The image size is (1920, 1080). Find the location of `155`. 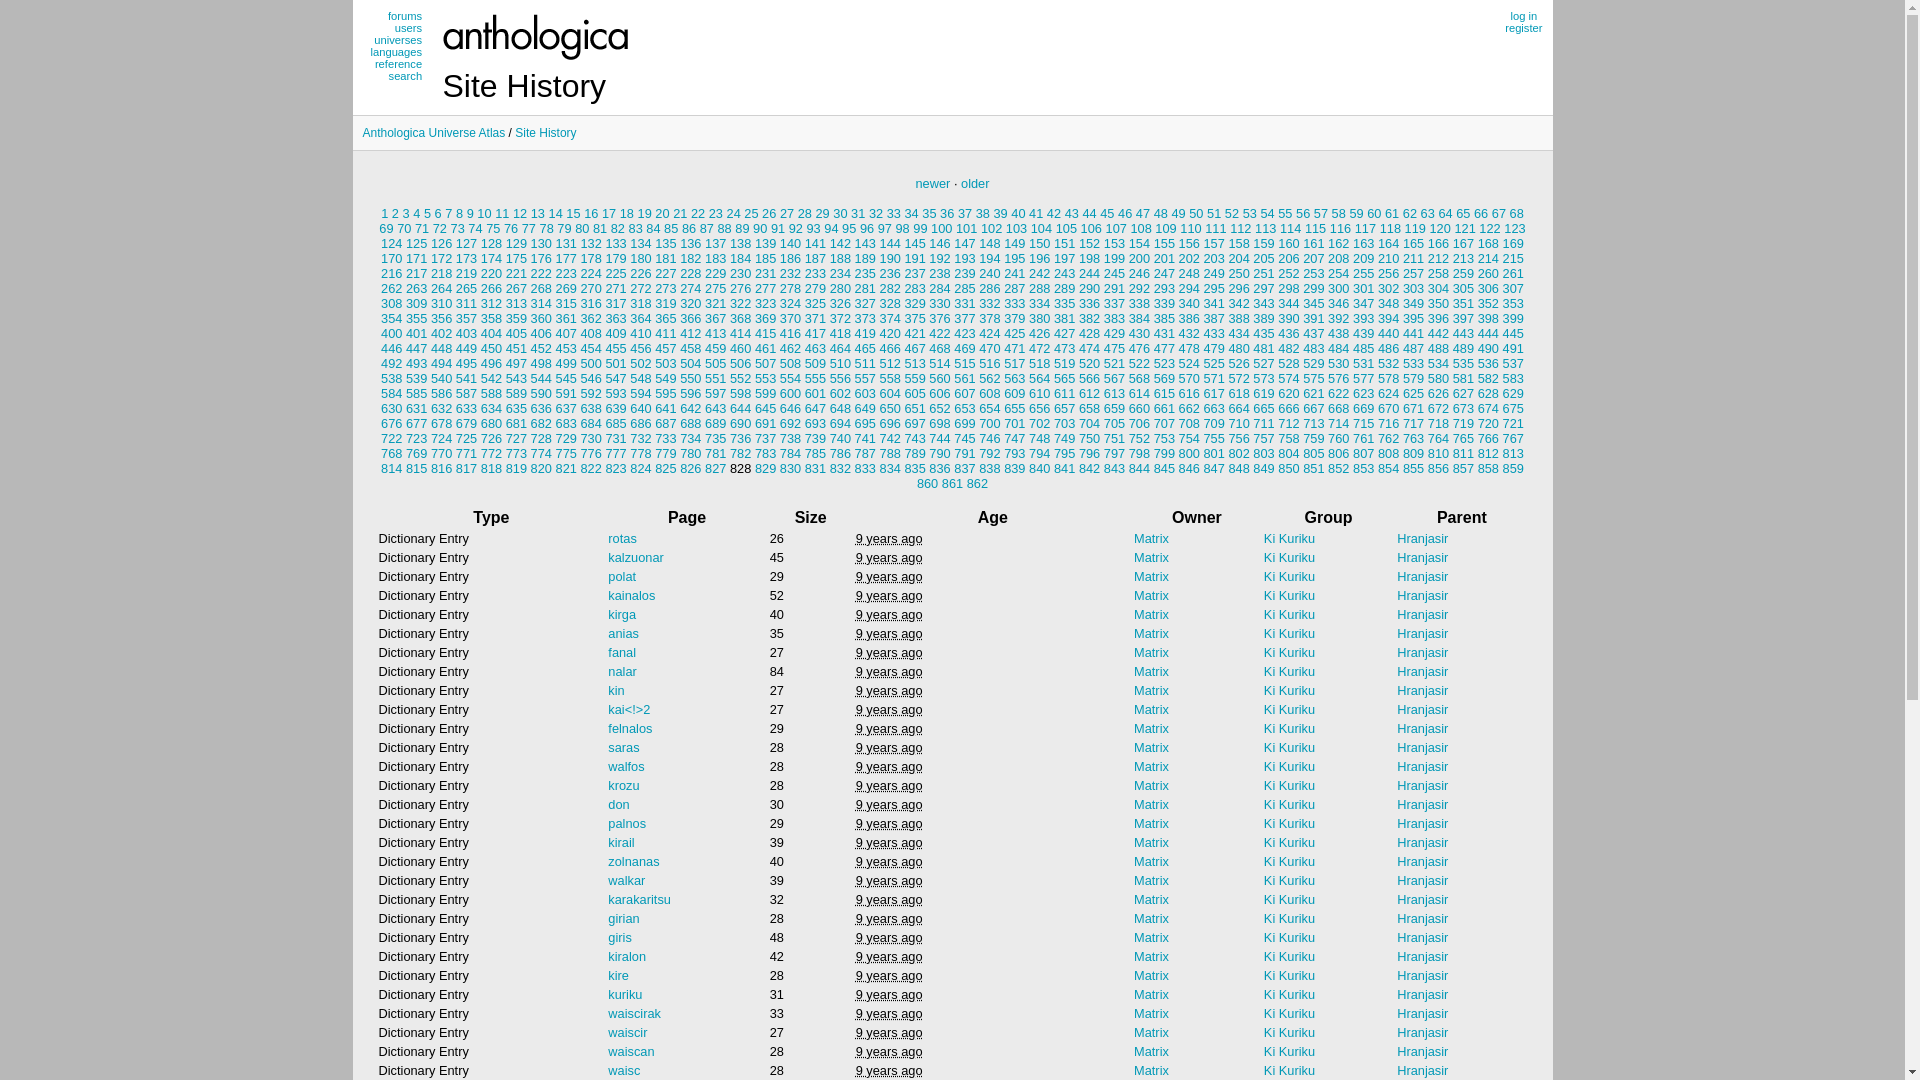

155 is located at coordinates (1164, 244).